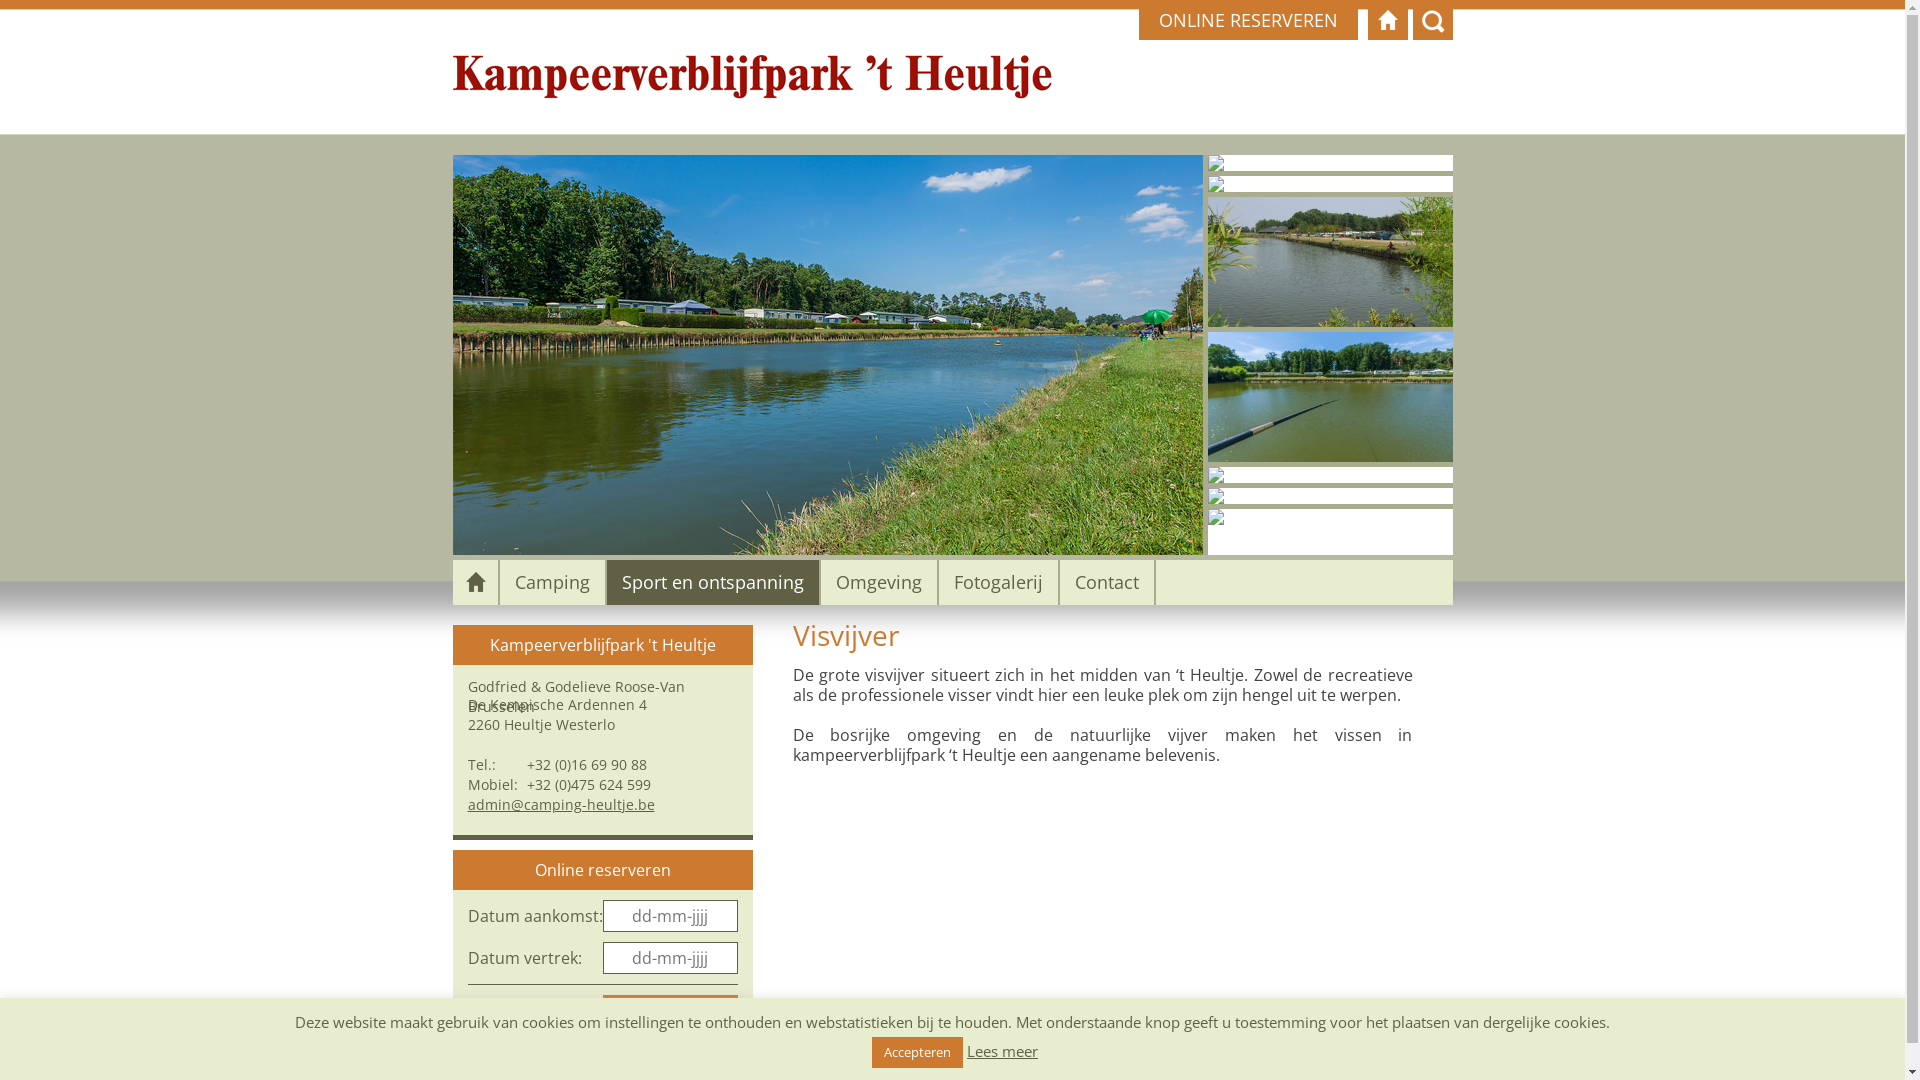 This screenshot has width=1920, height=1080. Describe the element at coordinates (1002, 1051) in the screenshot. I see `Lees meer` at that location.